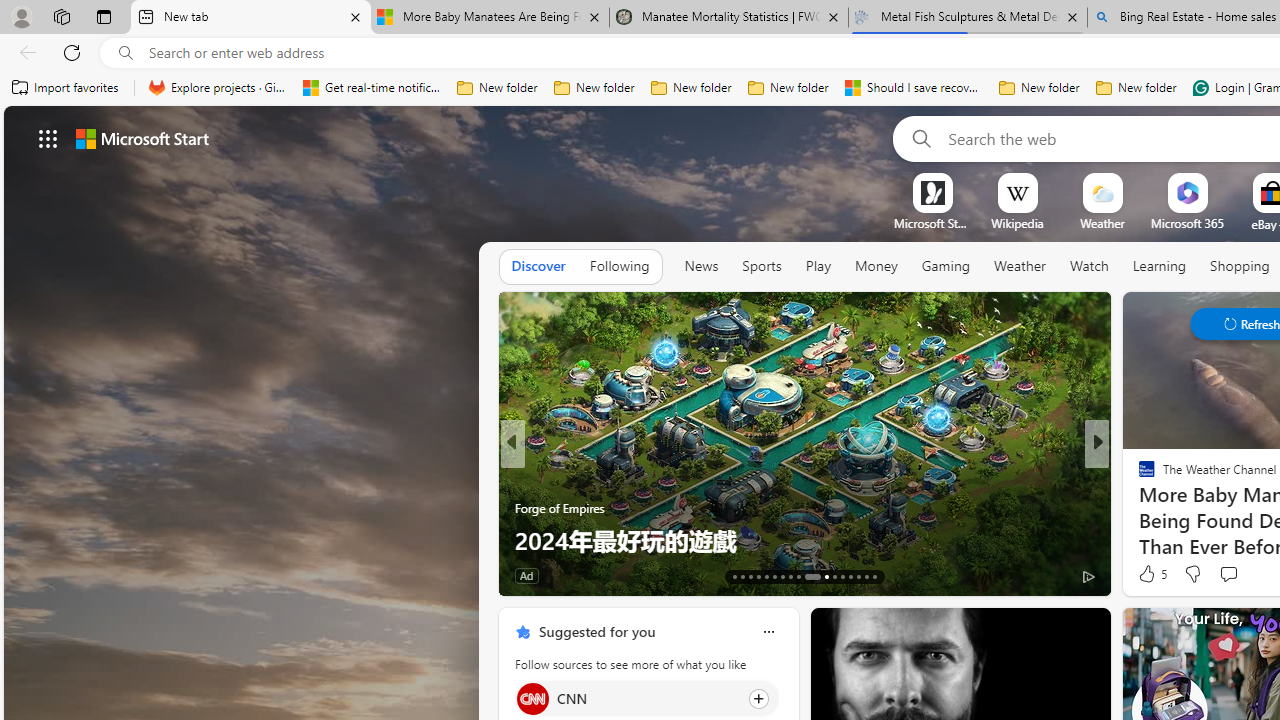  What do you see at coordinates (1149, 574) in the screenshot?
I see `16 Like` at bounding box center [1149, 574].